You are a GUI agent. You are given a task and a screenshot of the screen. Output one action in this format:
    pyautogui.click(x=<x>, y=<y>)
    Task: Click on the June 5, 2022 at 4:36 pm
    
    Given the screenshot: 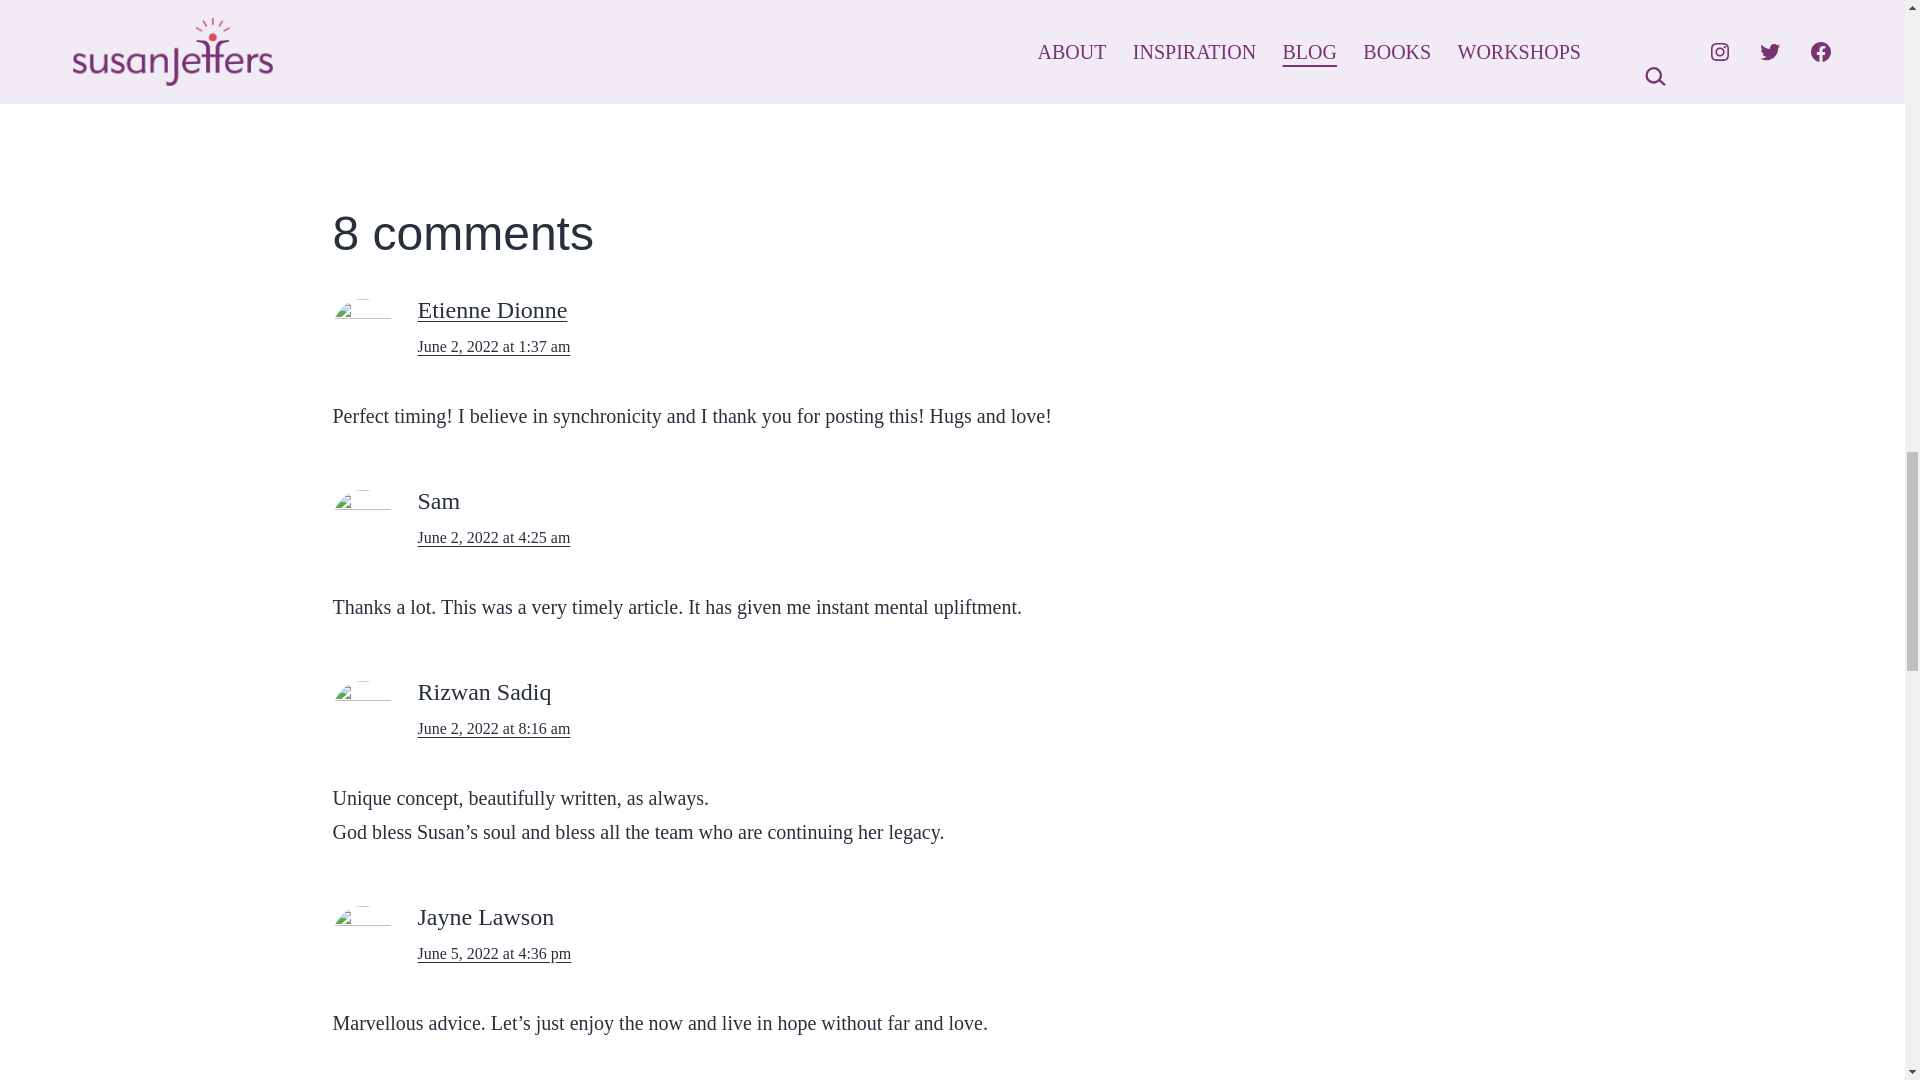 What is the action you would take?
    pyautogui.click(x=495, y=954)
    